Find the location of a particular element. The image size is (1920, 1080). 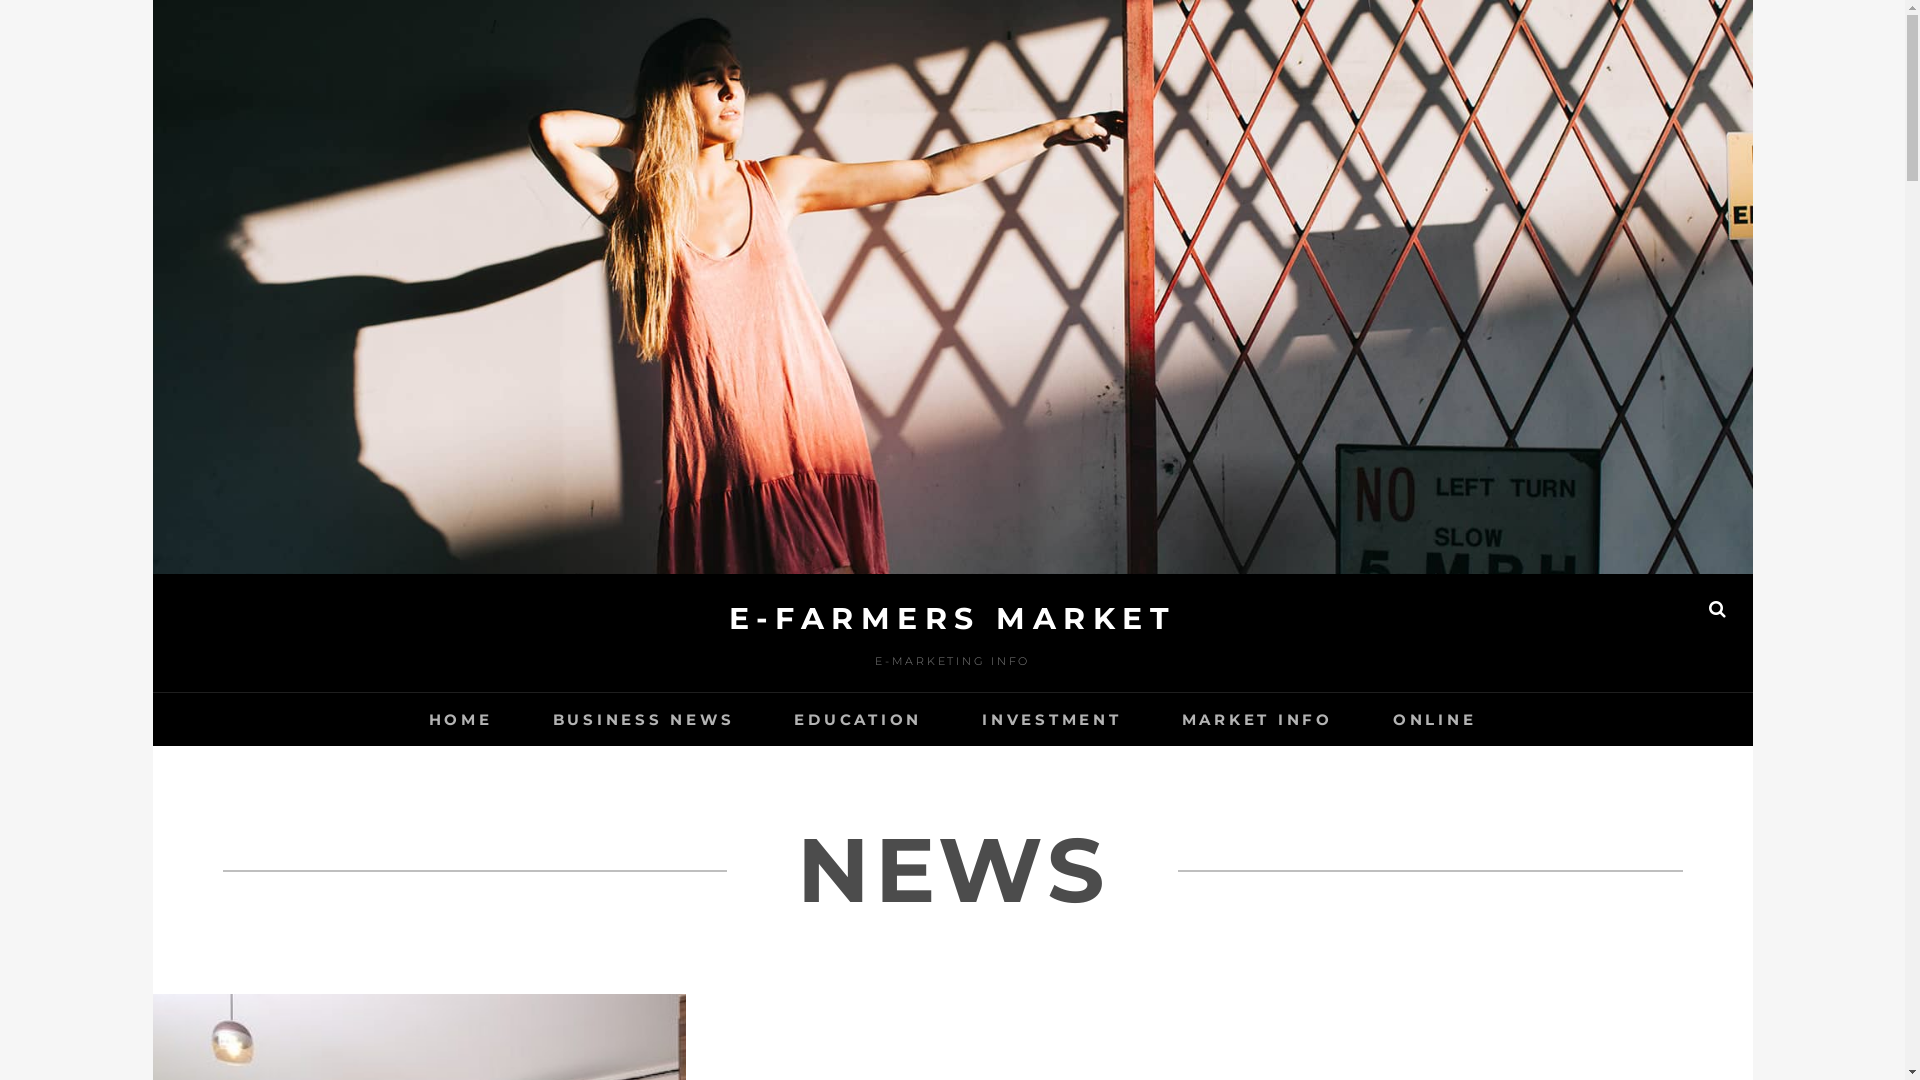

MARKET INFO is located at coordinates (1258, 720).